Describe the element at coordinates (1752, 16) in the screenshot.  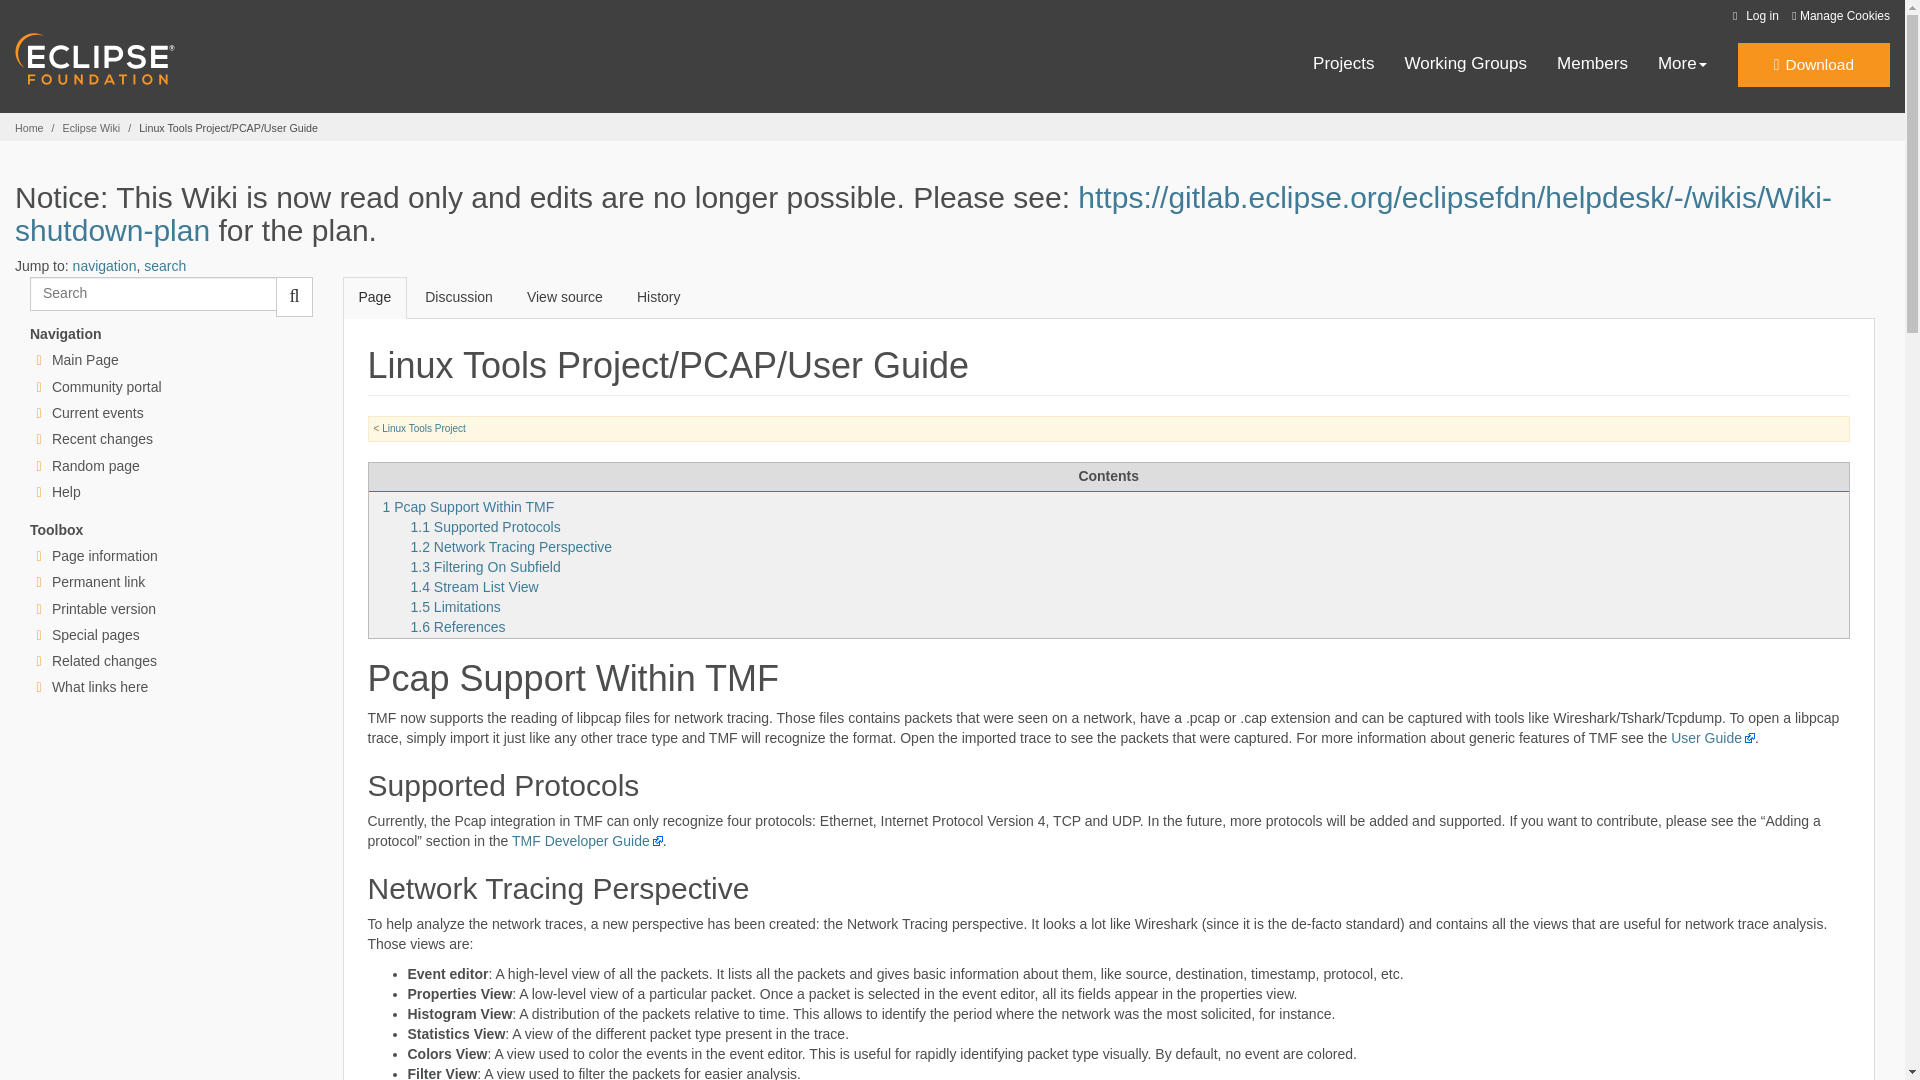
I see `Log in` at that location.